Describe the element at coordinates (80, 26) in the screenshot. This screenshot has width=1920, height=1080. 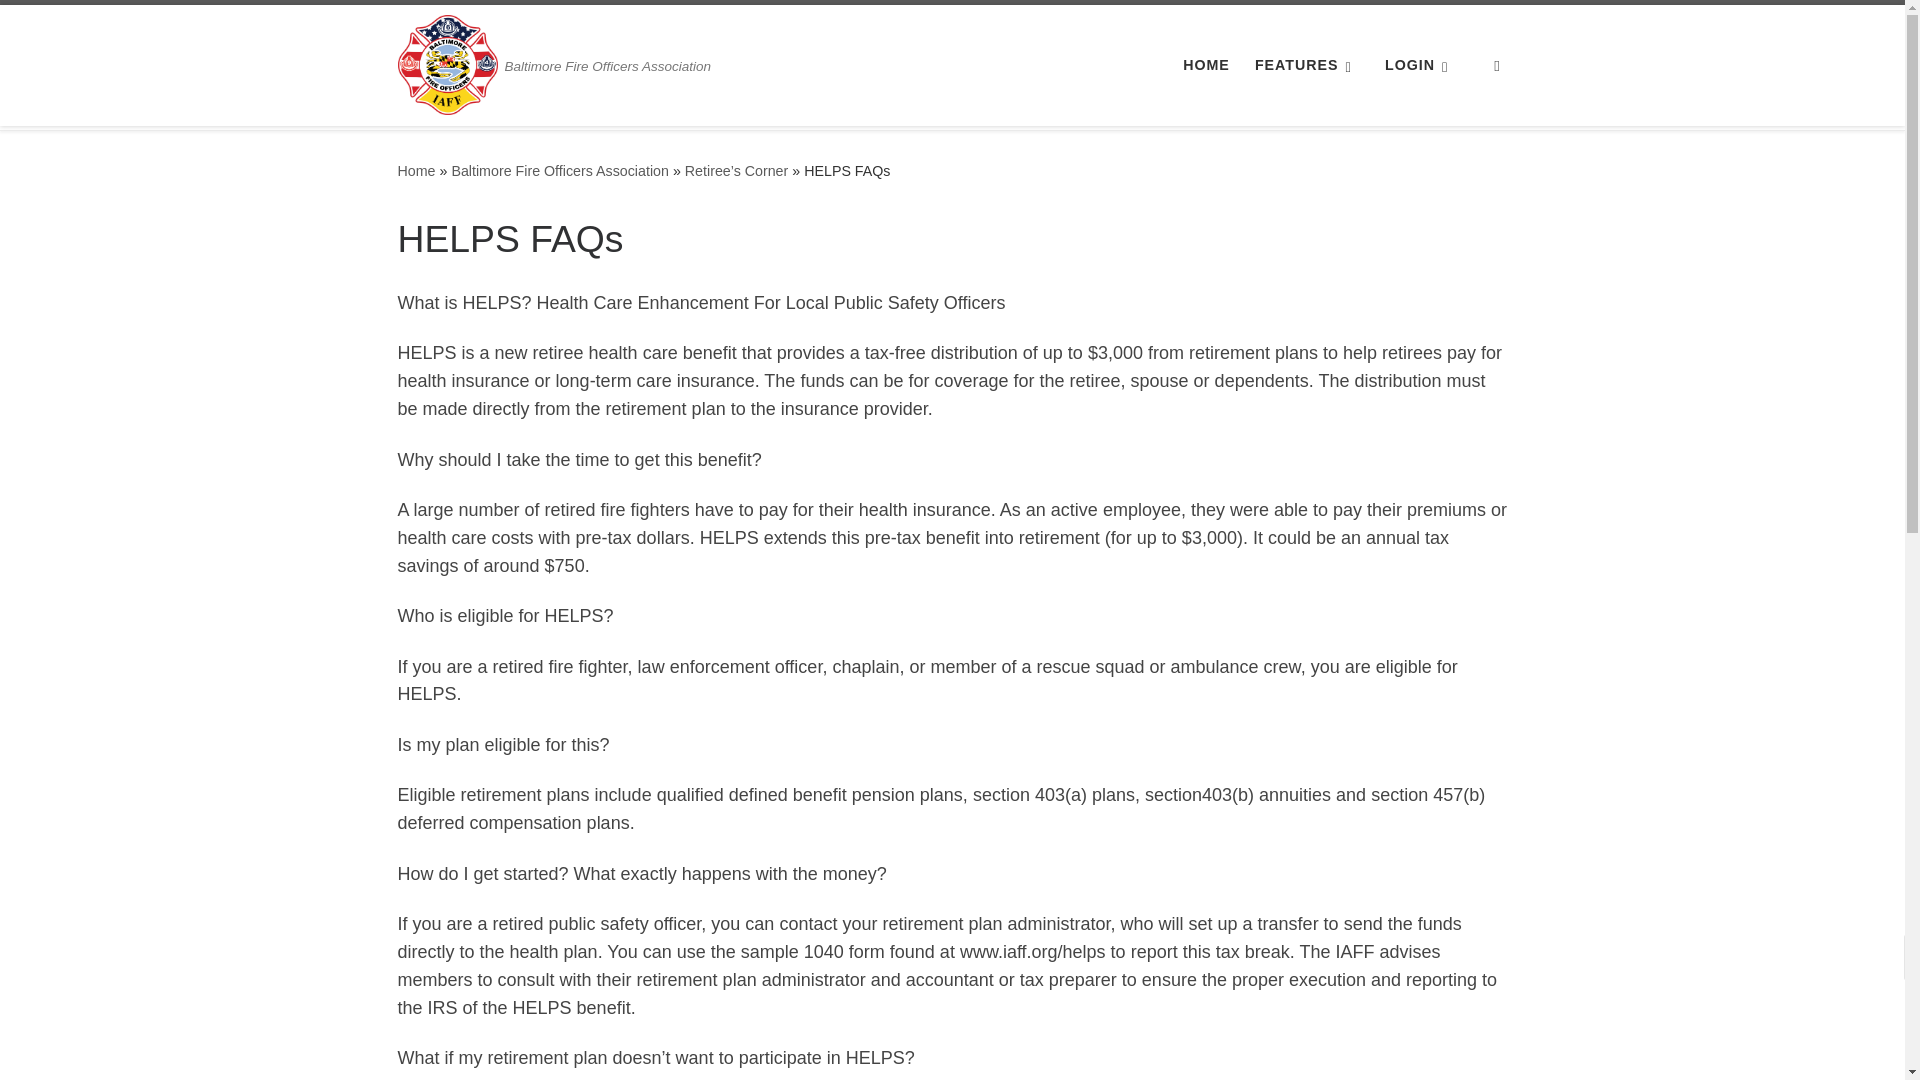
I see `Skip to content` at that location.